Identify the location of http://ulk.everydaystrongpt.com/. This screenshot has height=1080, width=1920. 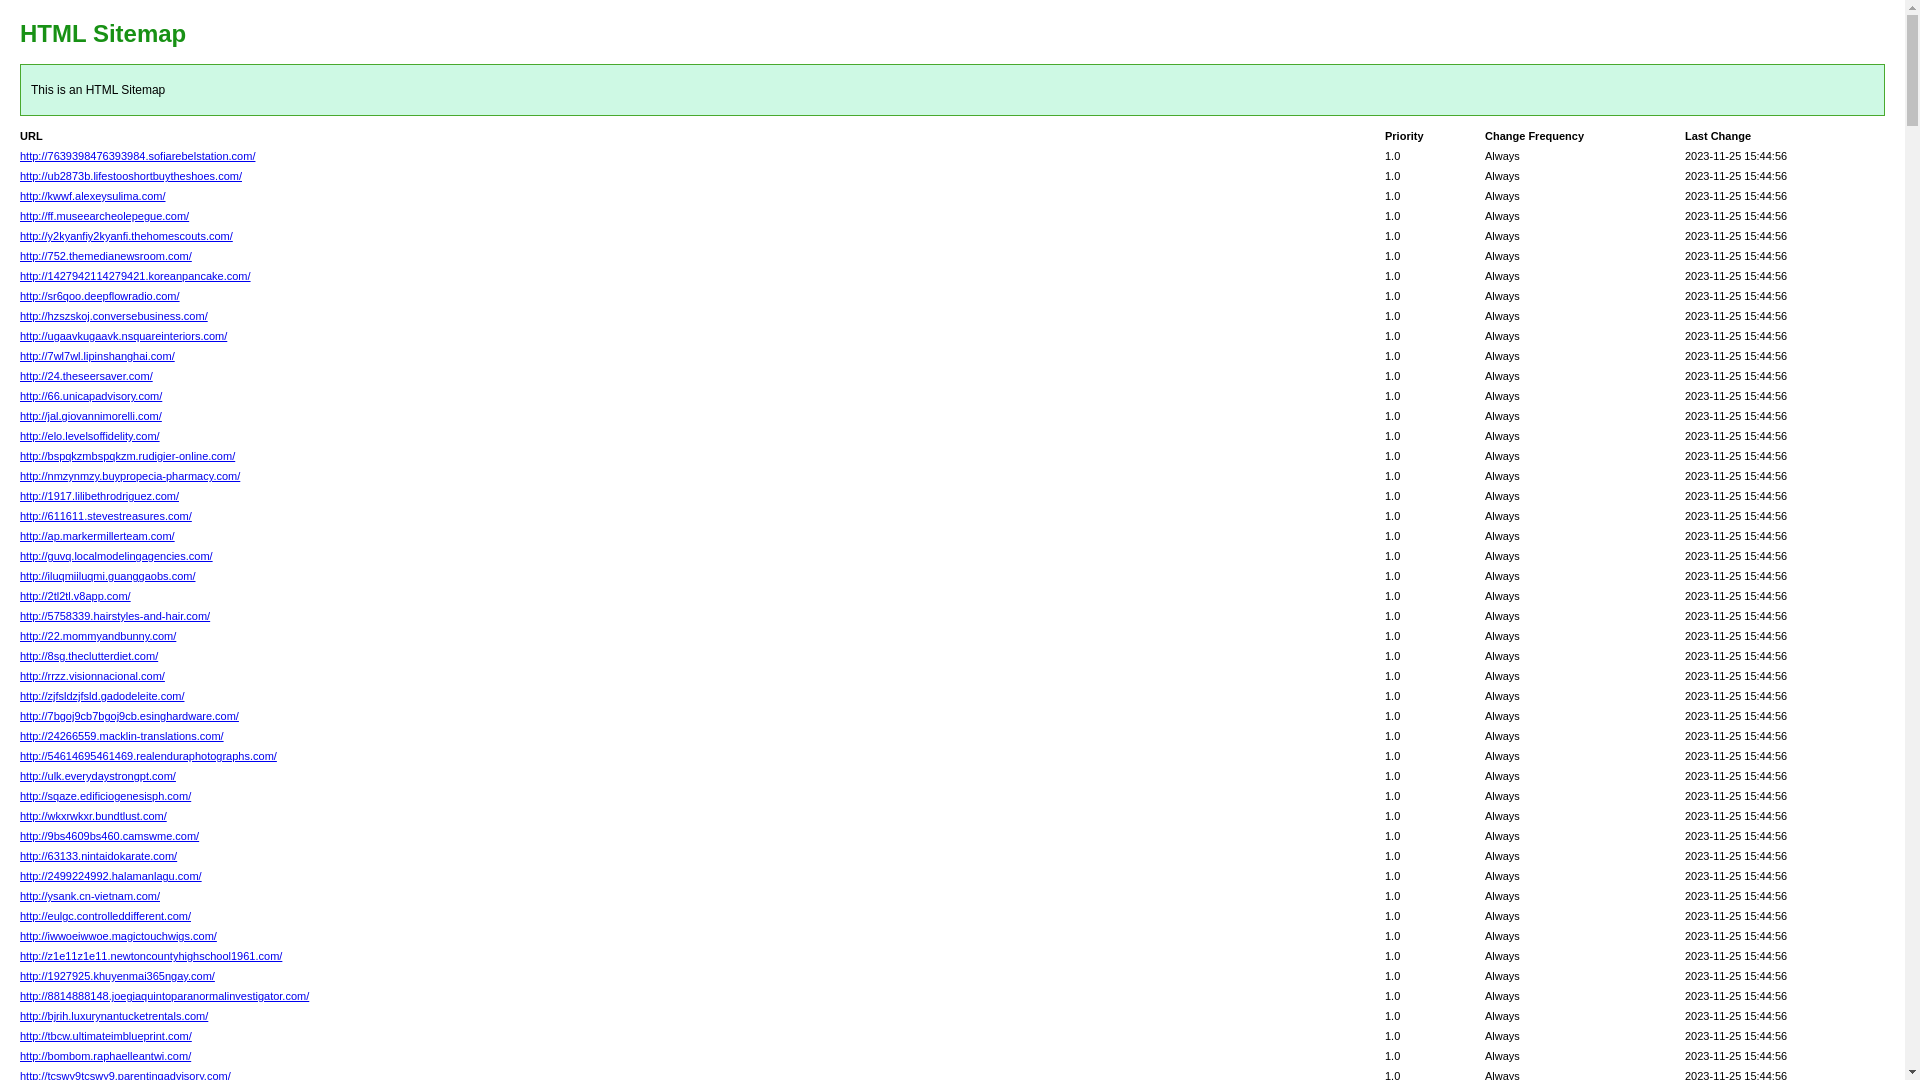
(98, 776).